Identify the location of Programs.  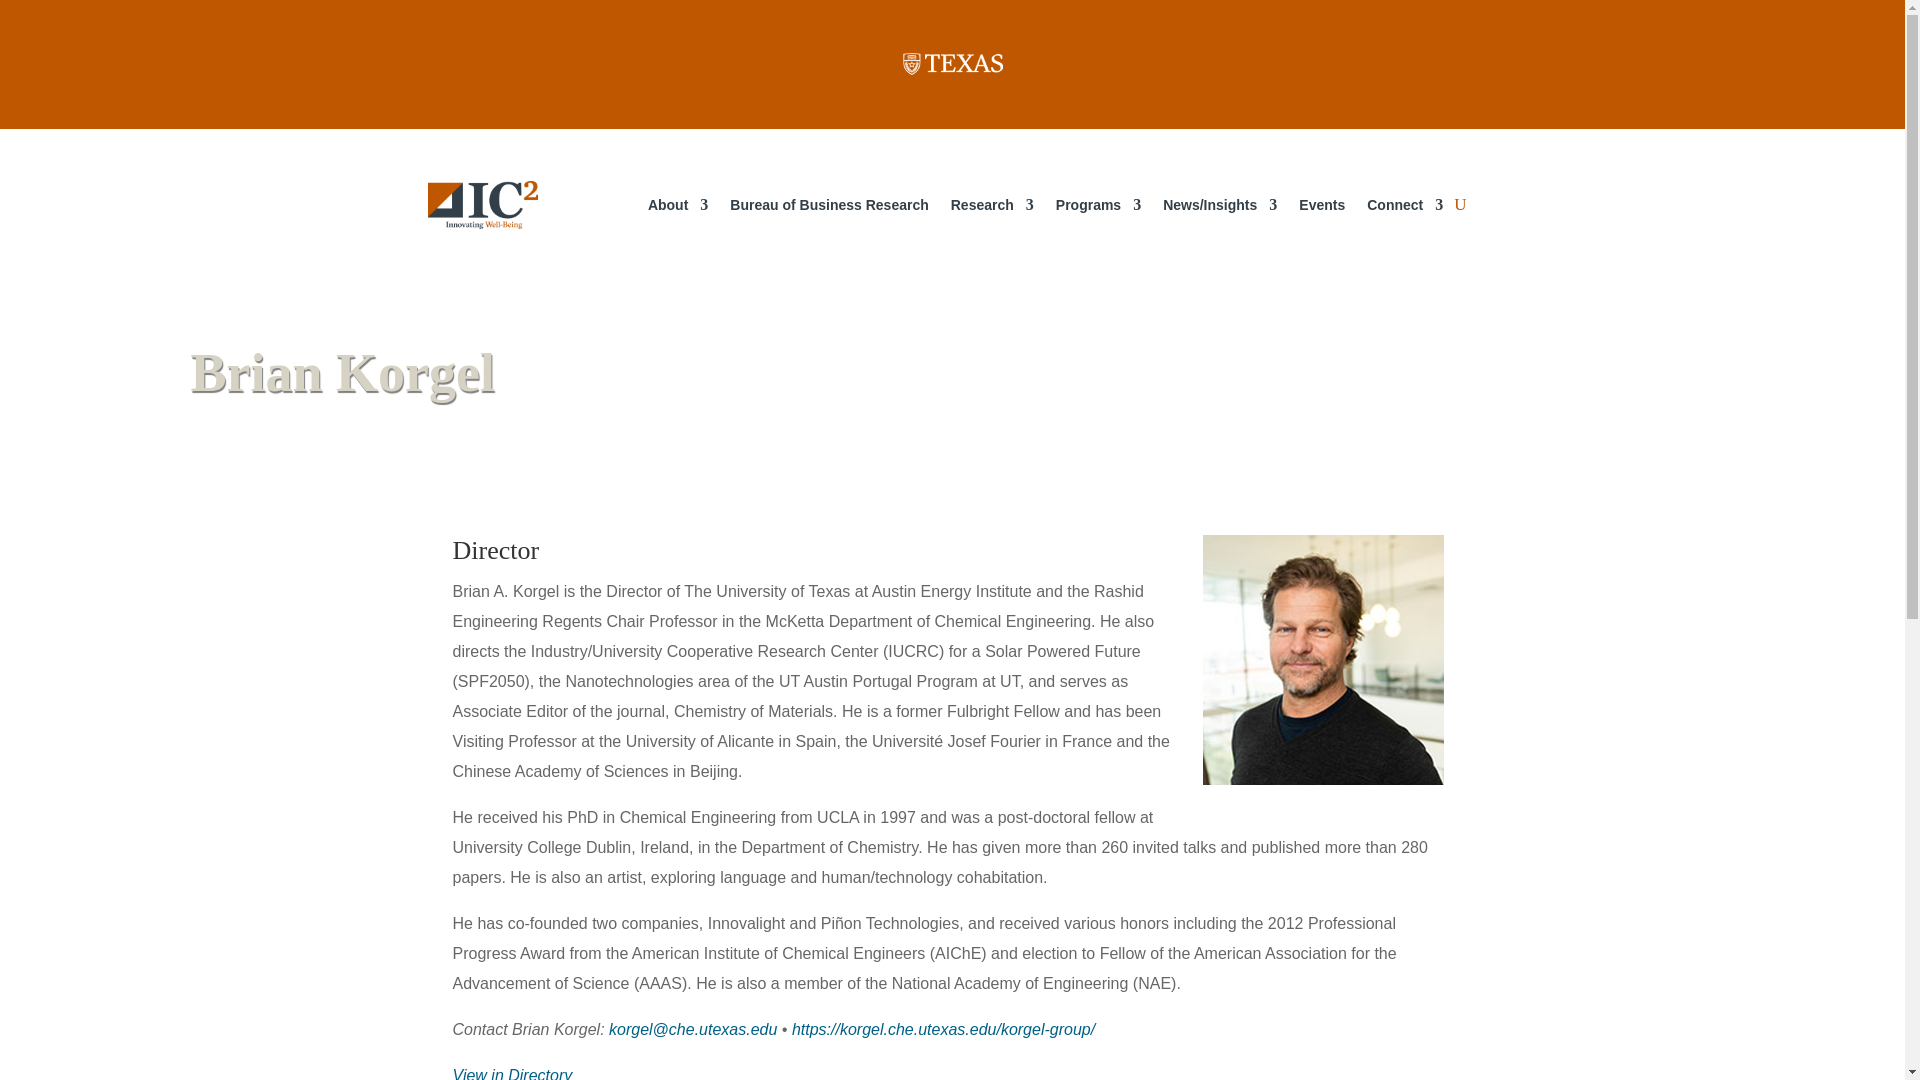
(1098, 205).